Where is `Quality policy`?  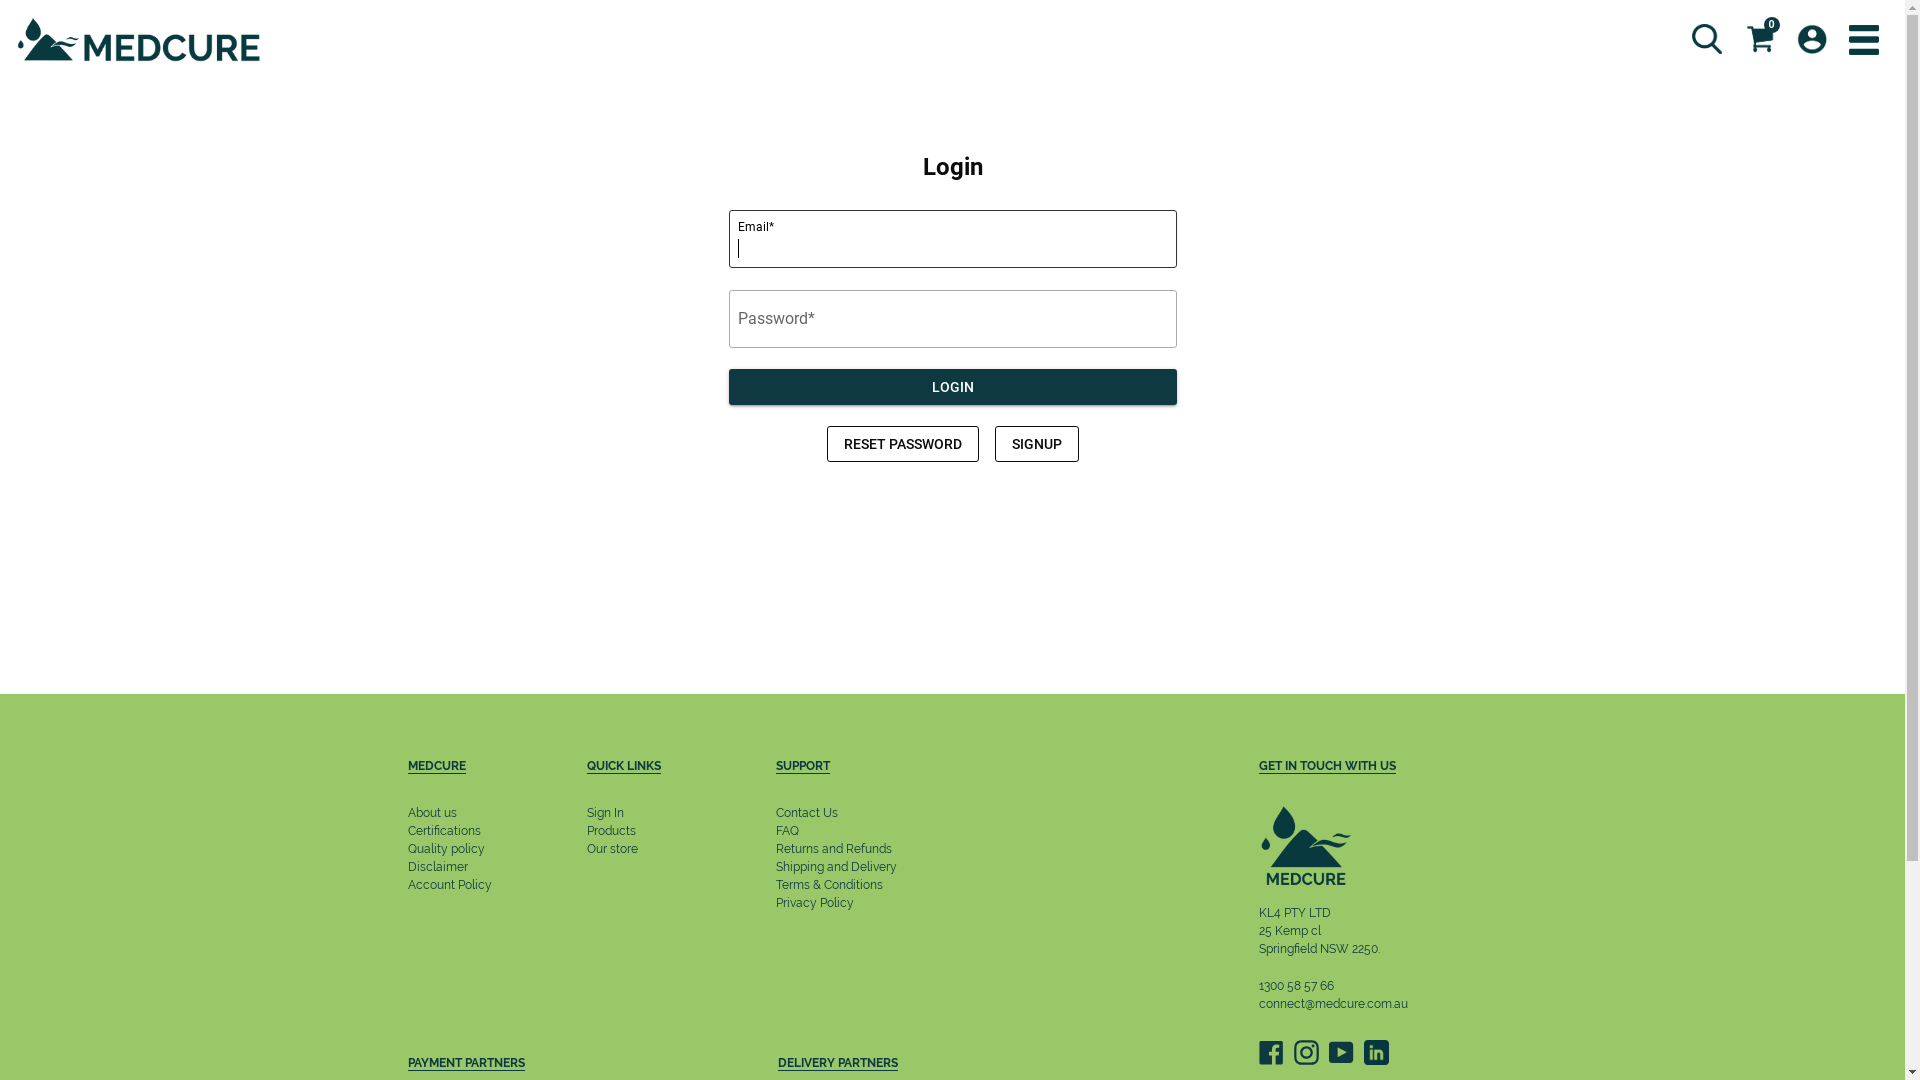 Quality policy is located at coordinates (446, 849).